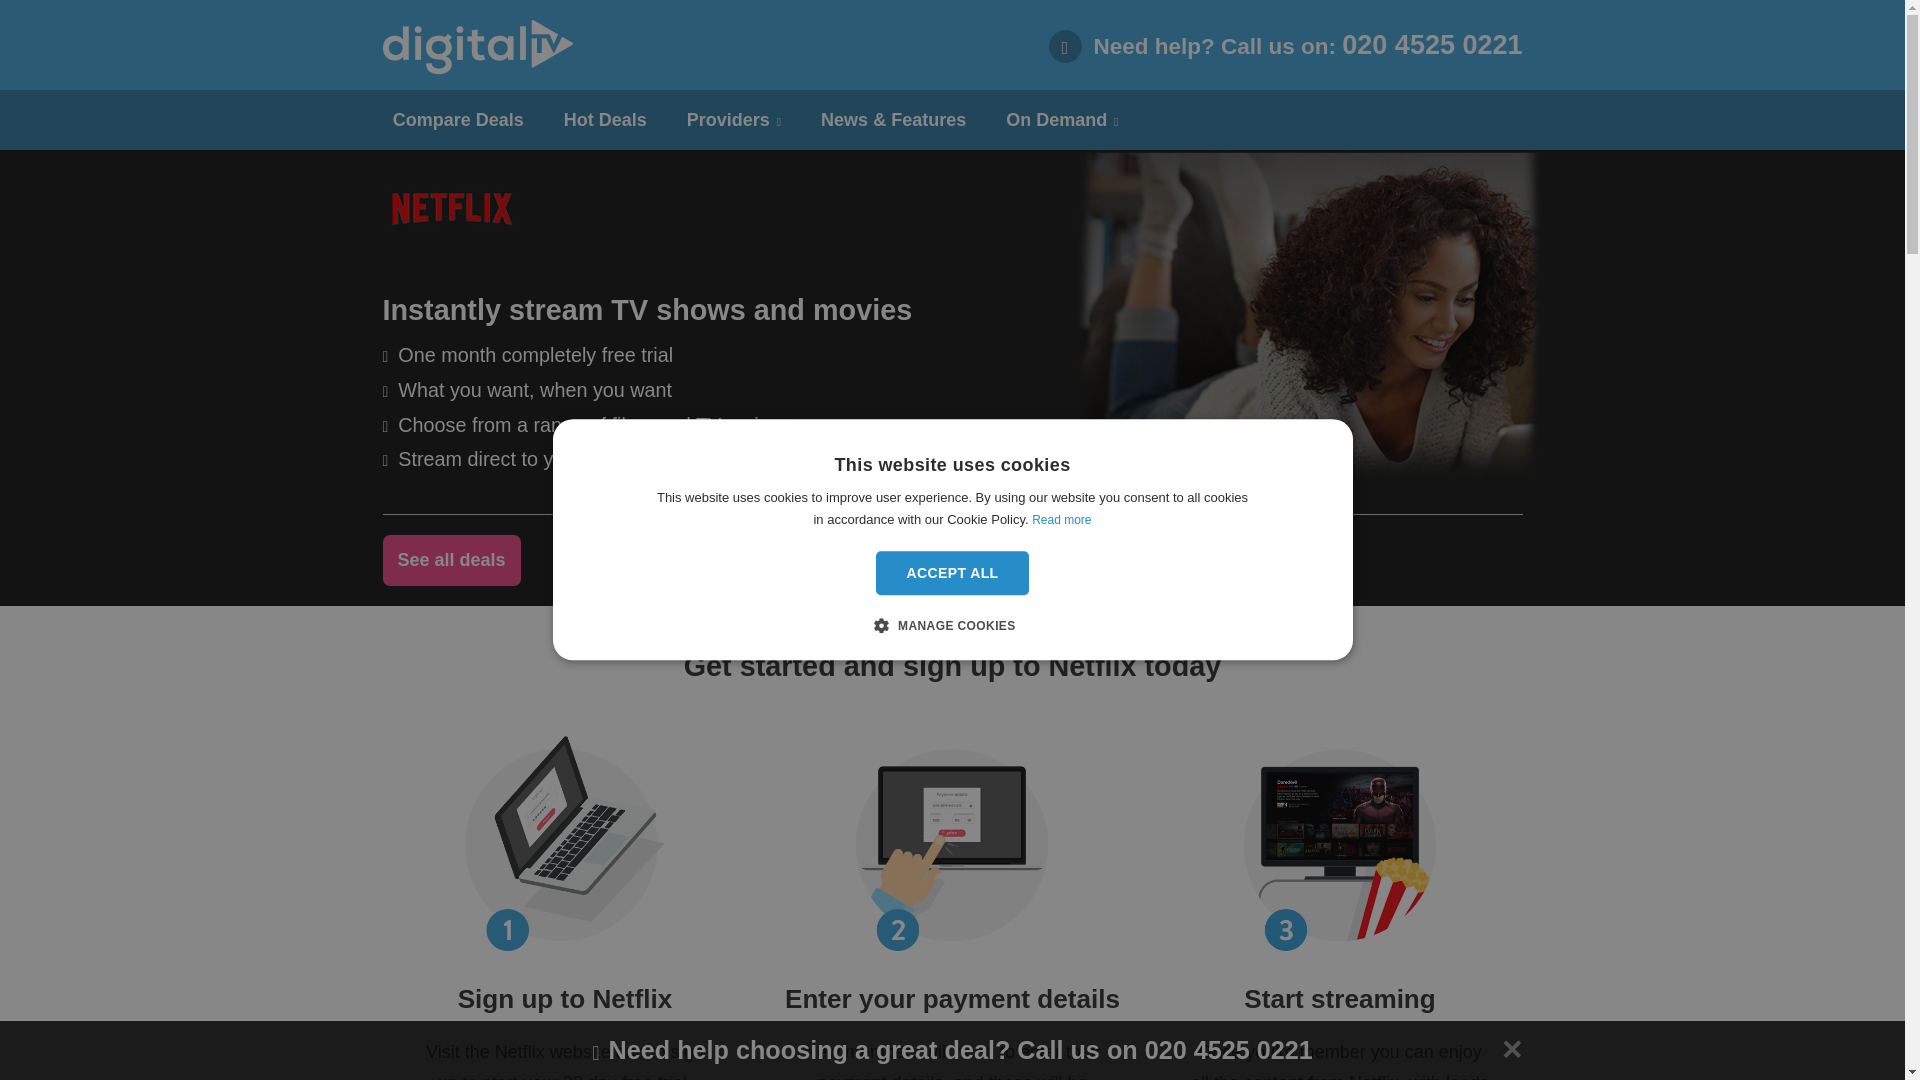  Describe the element at coordinates (604, 120) in the screenshot. I see `Hot Deals` at that location.